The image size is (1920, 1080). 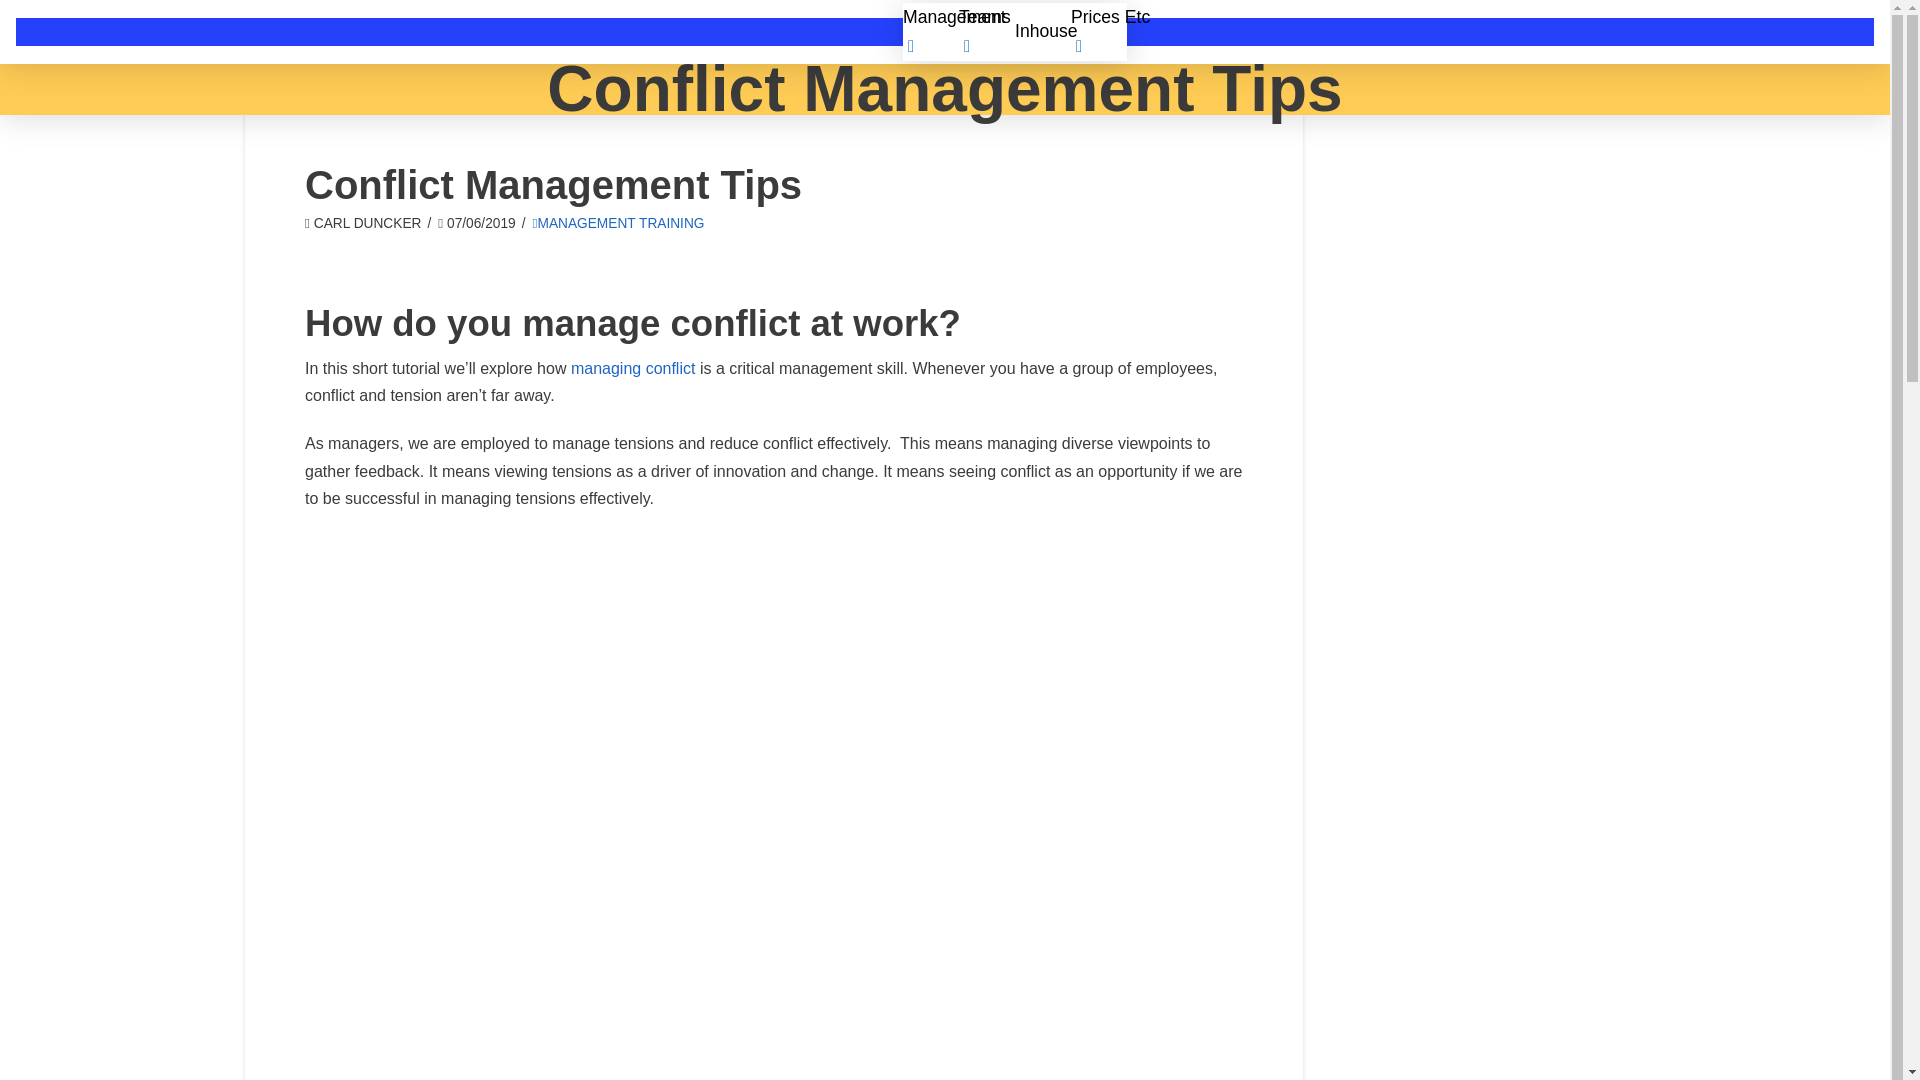 I want to click on Management, so click(x=1052, y=32).